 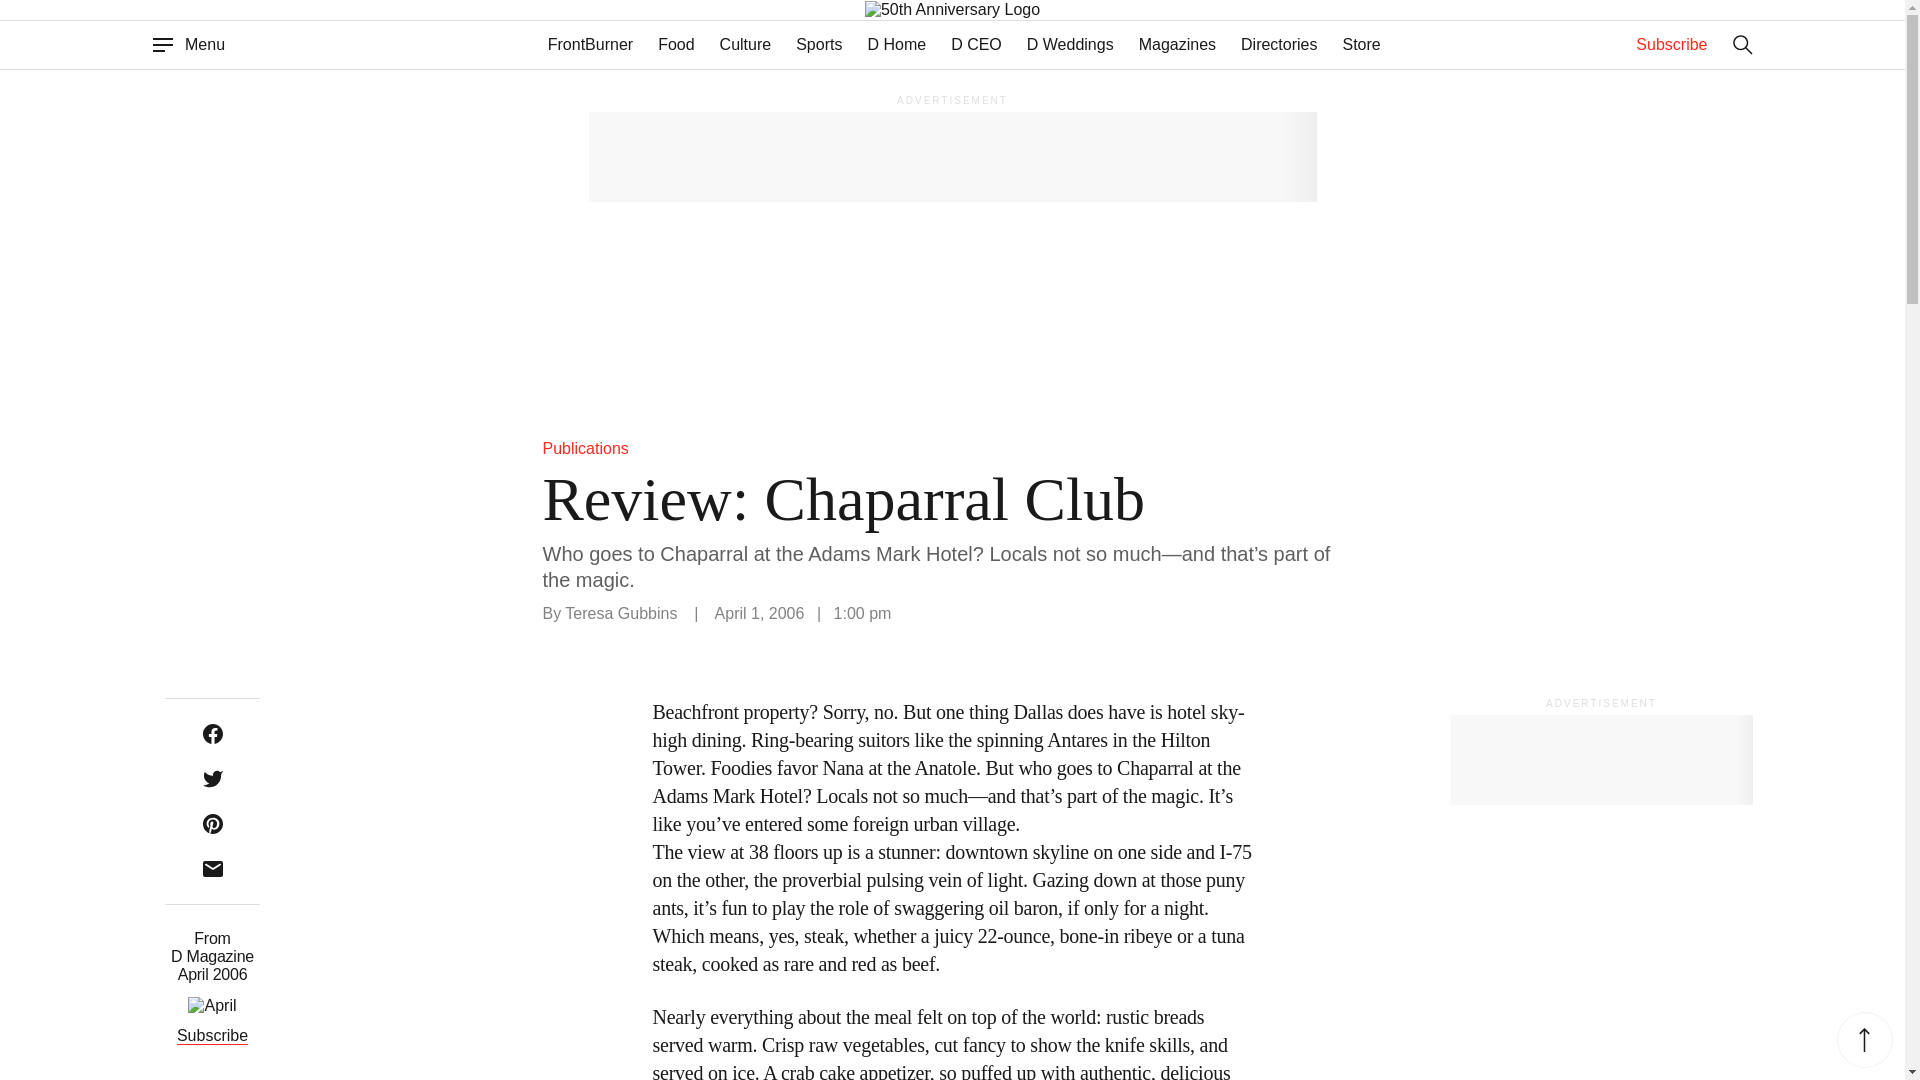 I want to click on D Weddings, so click(x=1070, y=44).